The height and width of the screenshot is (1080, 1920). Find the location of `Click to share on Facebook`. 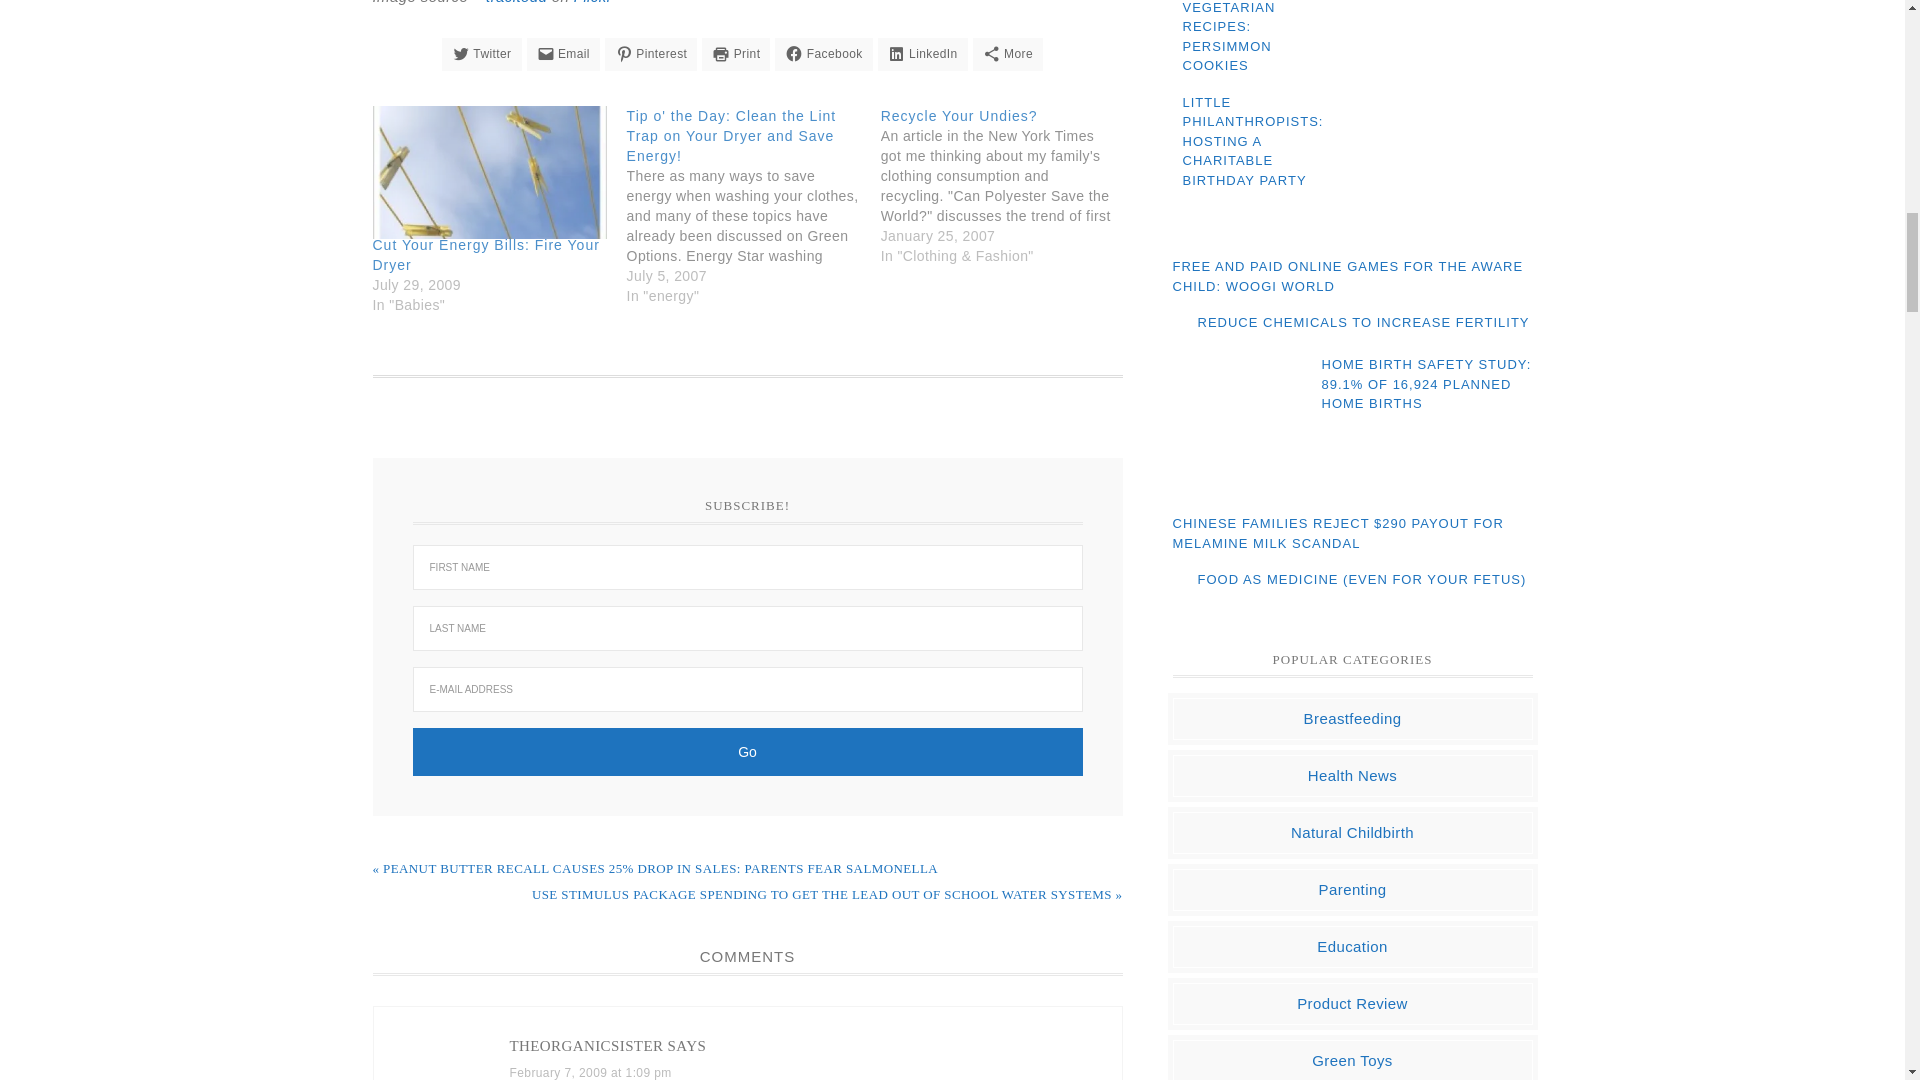

Click to share on Facebook is located at coordinates (823, 54).